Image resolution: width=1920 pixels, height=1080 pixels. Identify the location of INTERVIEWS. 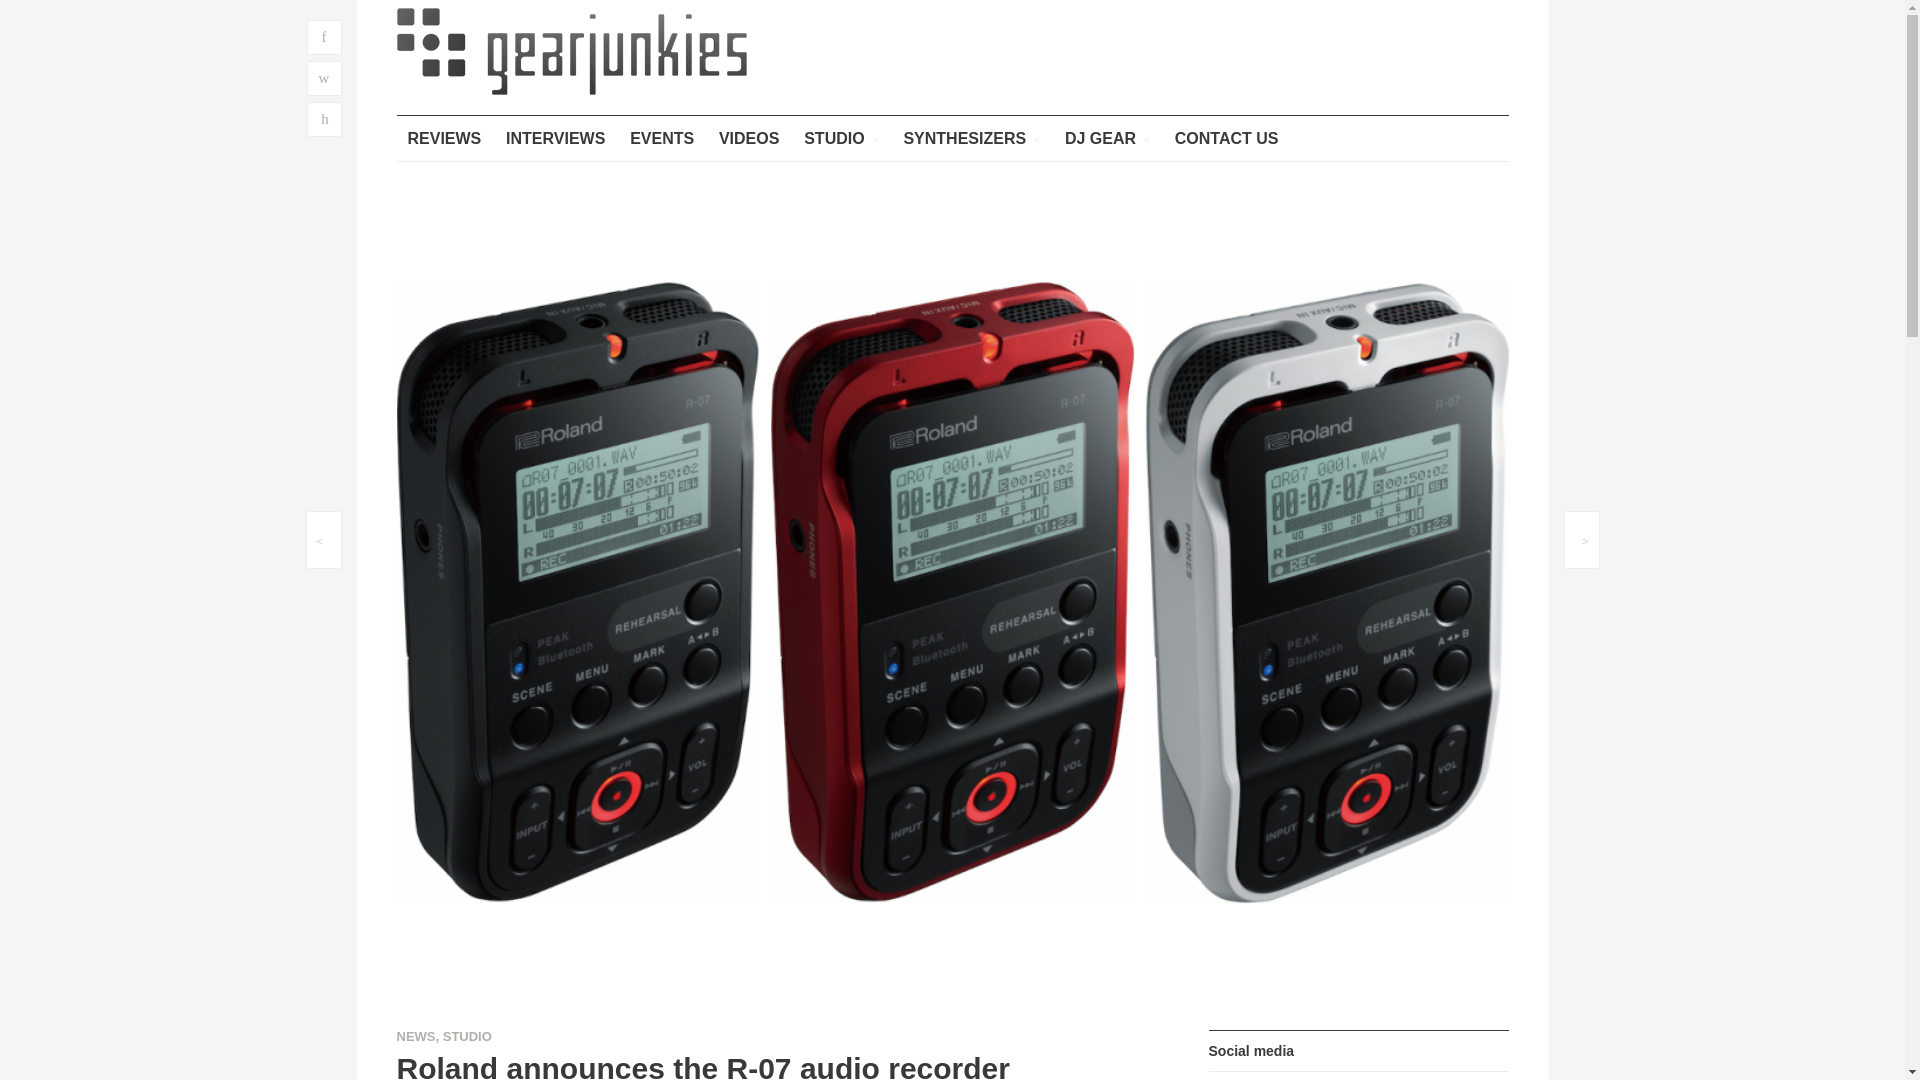
(556, 138).